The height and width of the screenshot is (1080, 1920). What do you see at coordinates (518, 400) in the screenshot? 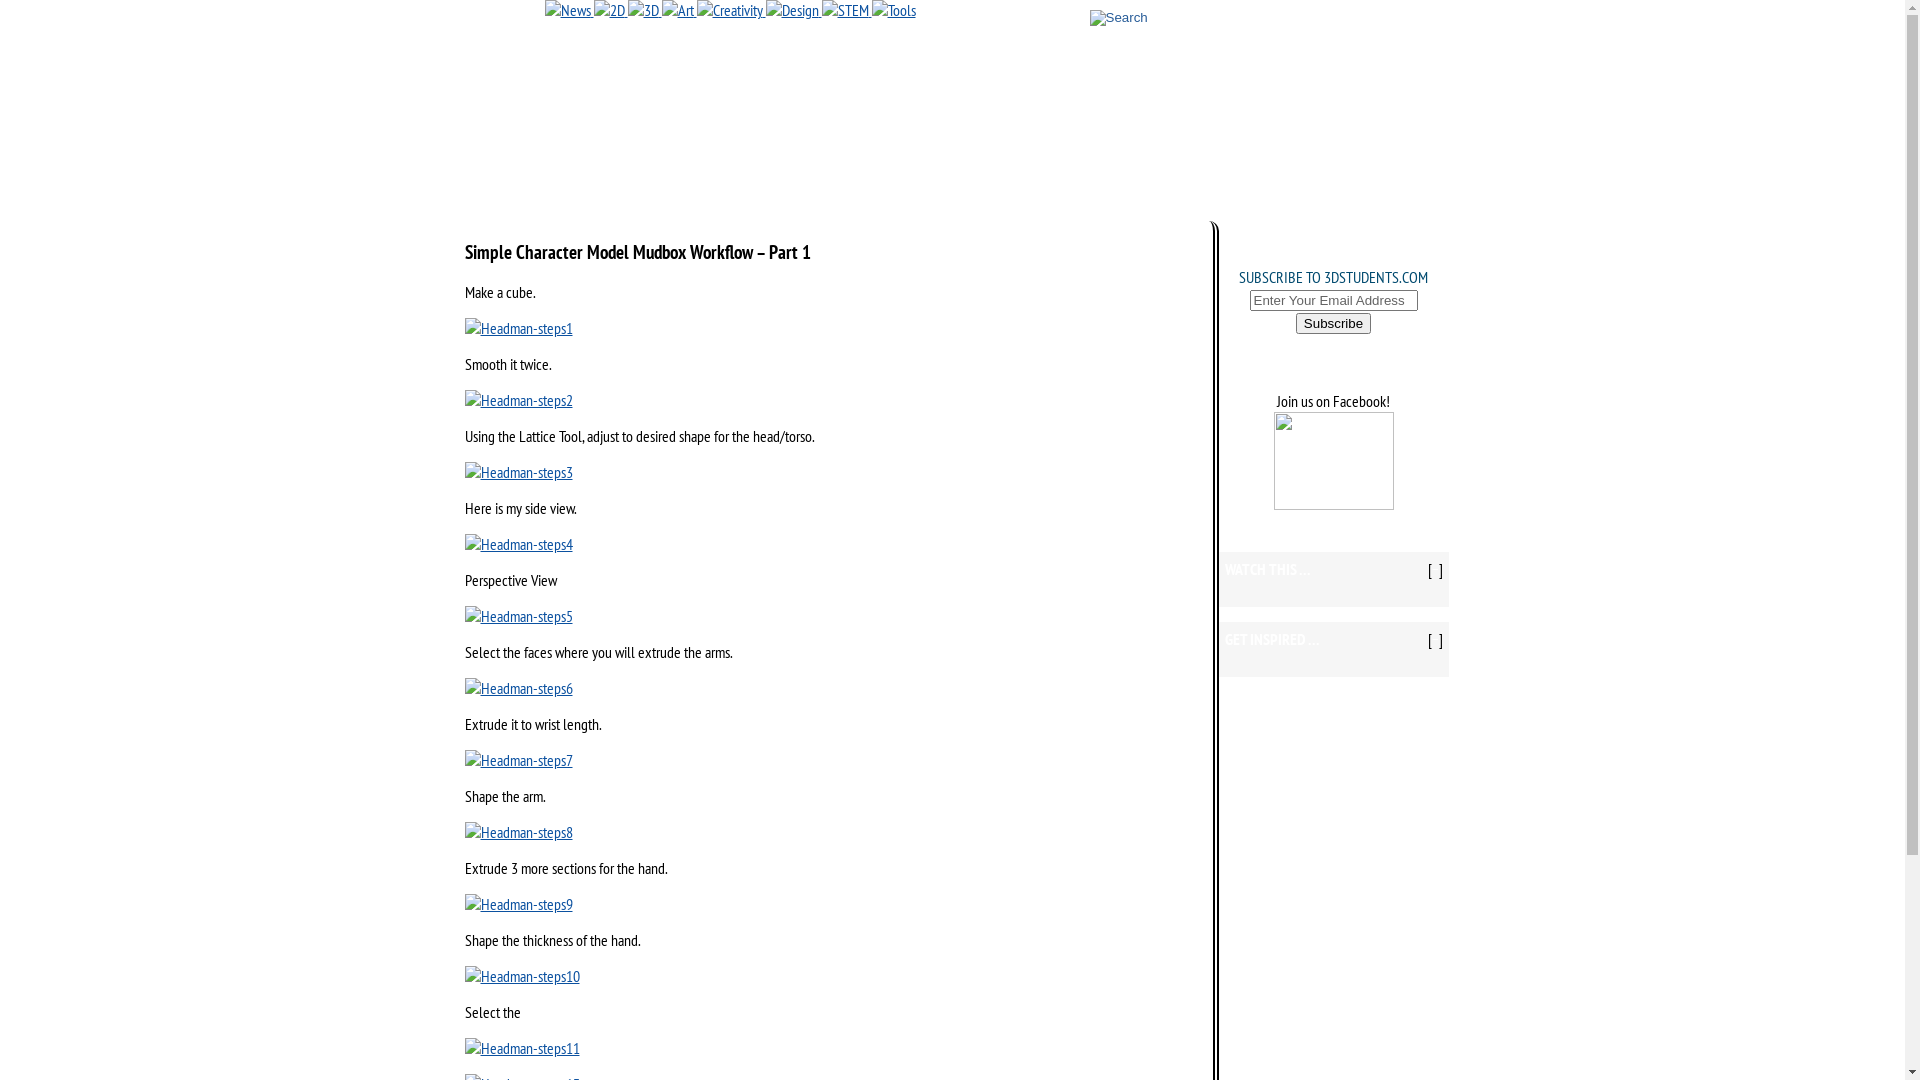
I see `Headman-steps2` at bounding box center [518, 400].